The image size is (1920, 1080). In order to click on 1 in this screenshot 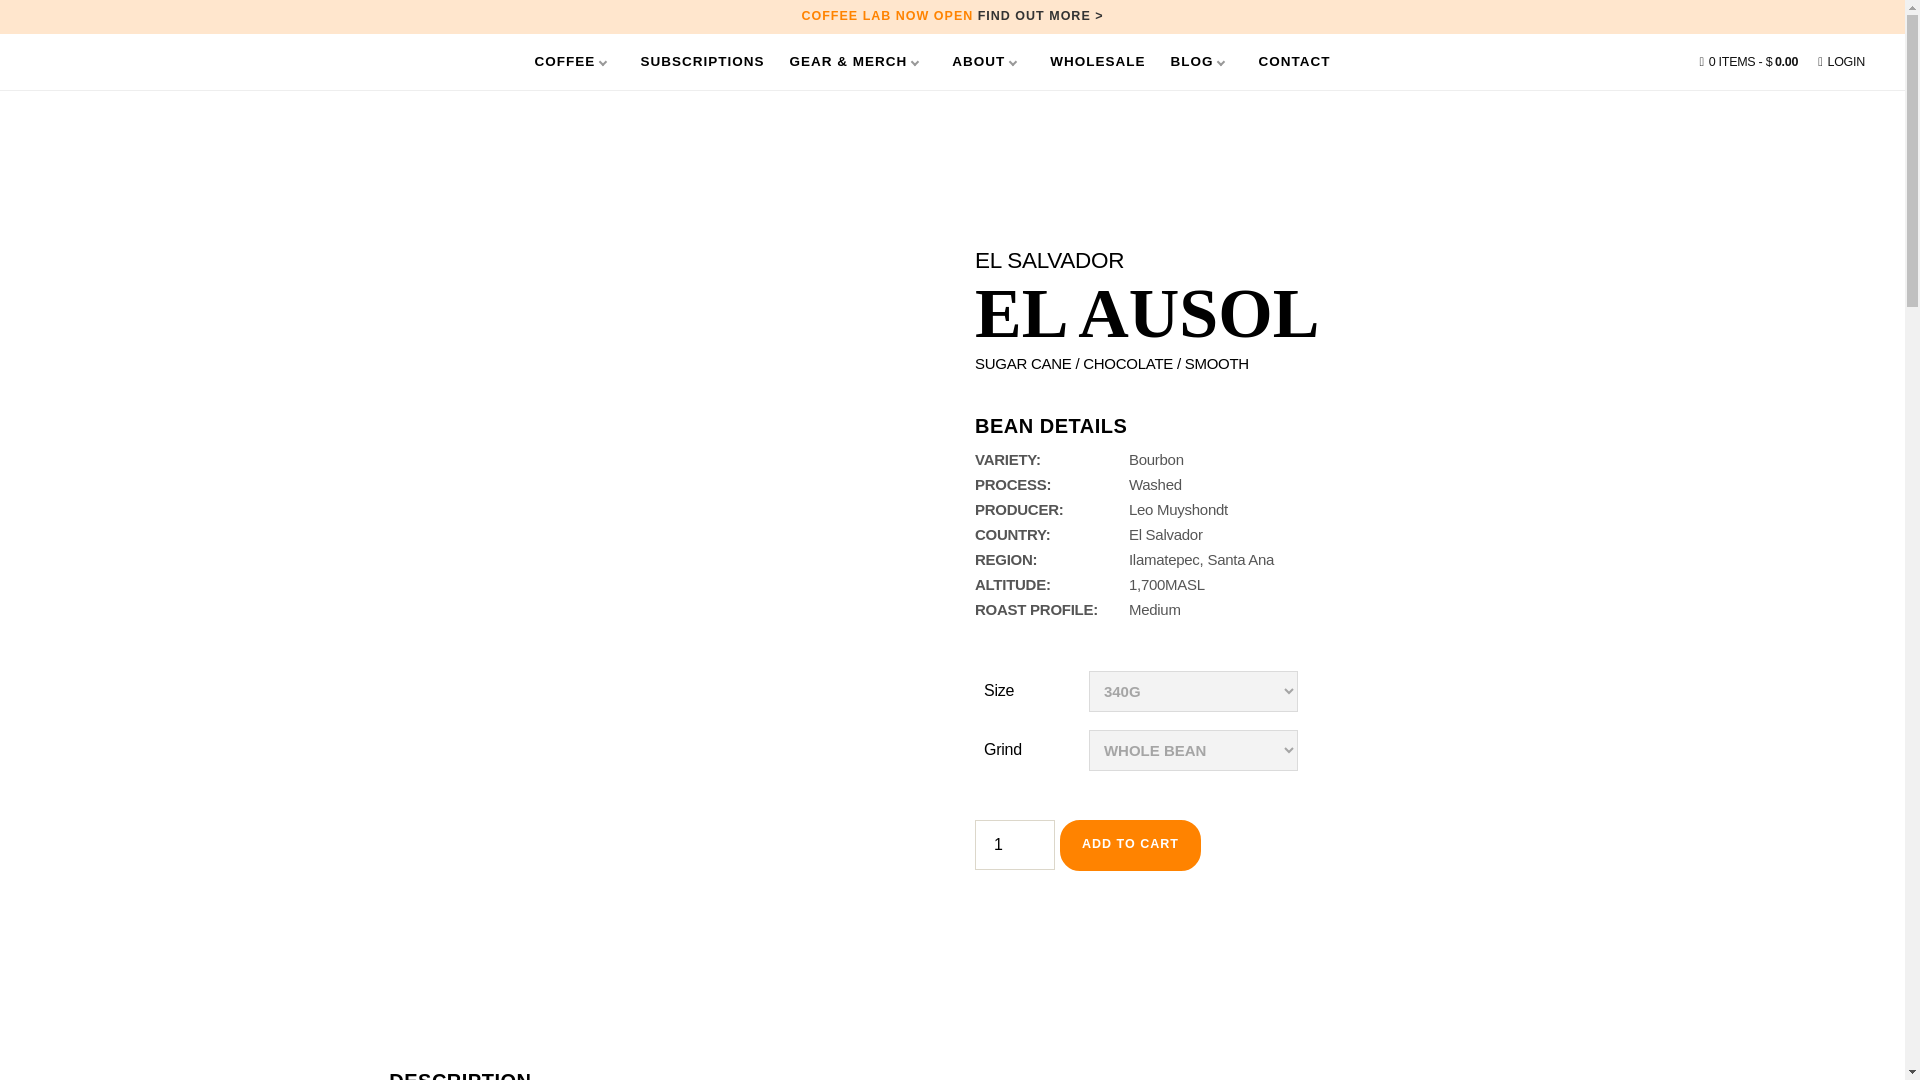, I will do `click(1014, 844)`.